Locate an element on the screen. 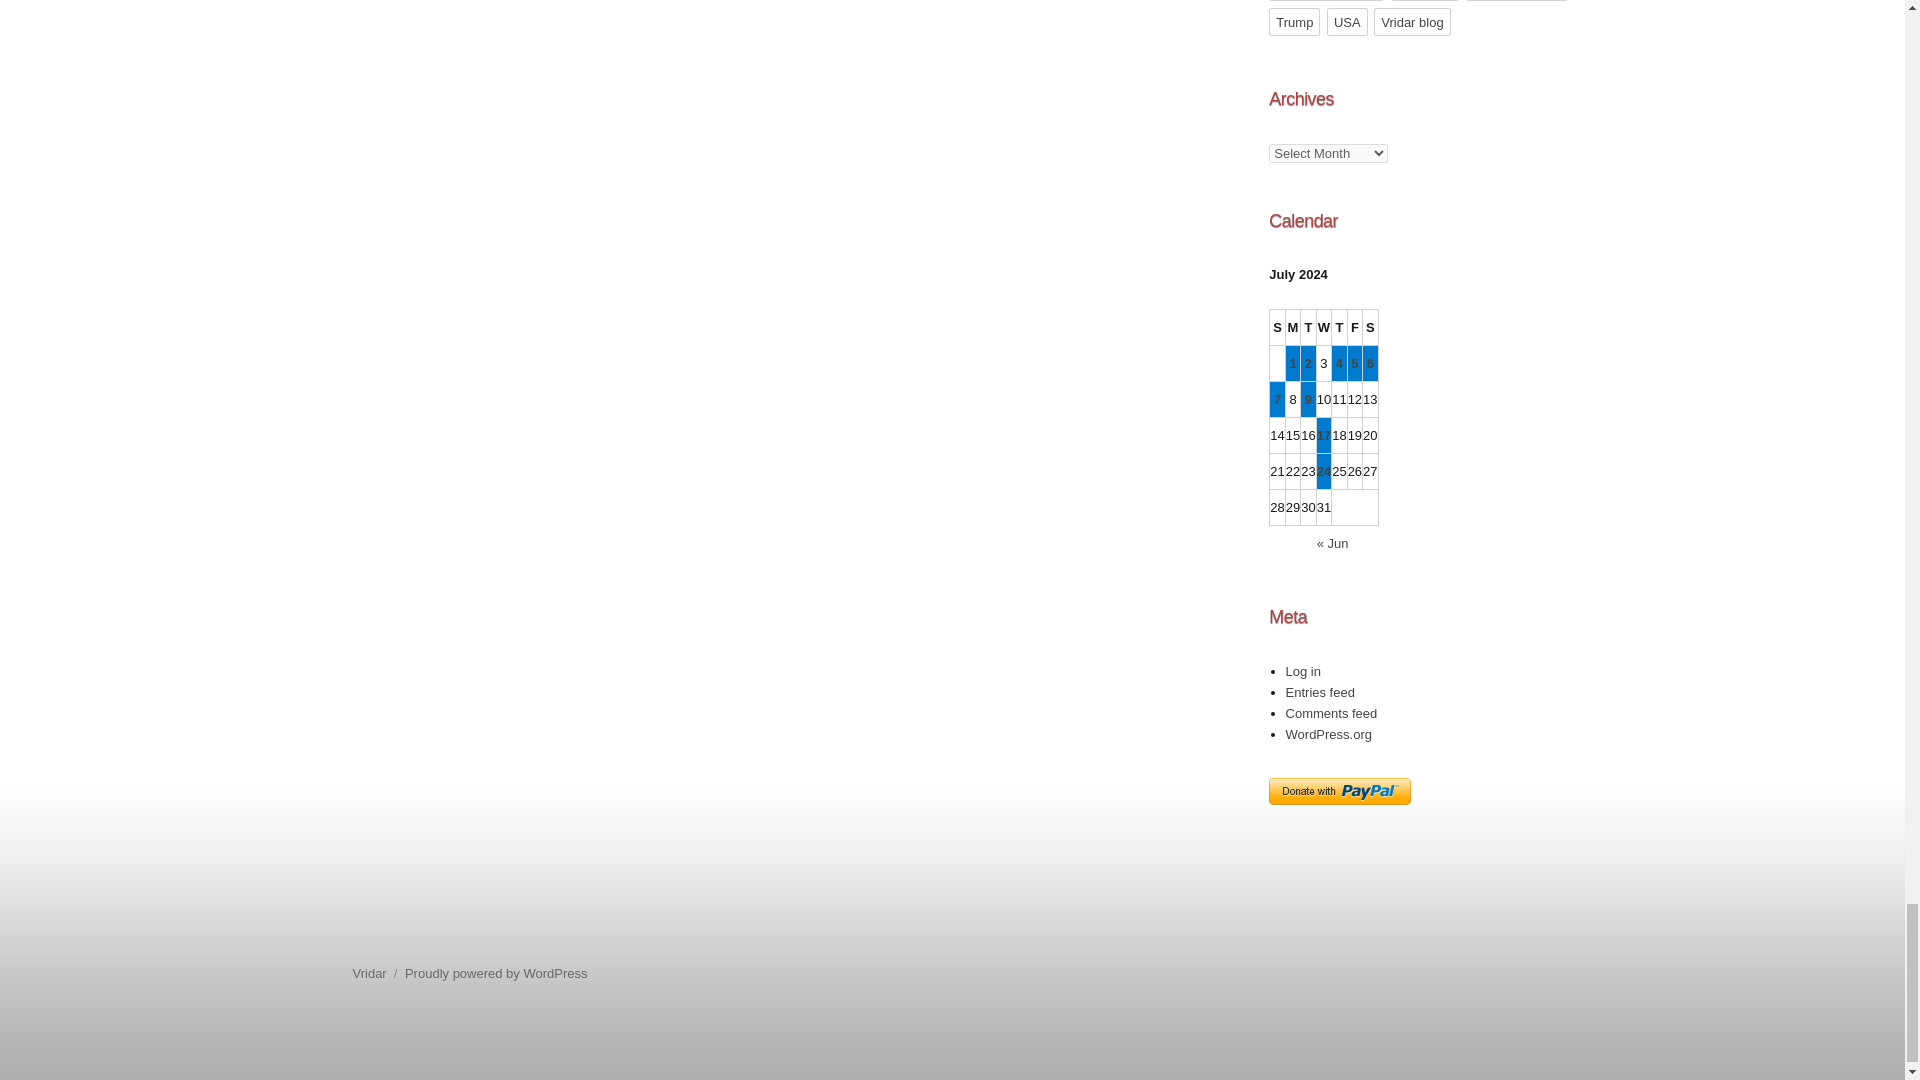 This screenshot has width=1920, height=1080. Friday is located at coordinates (1355, 327).